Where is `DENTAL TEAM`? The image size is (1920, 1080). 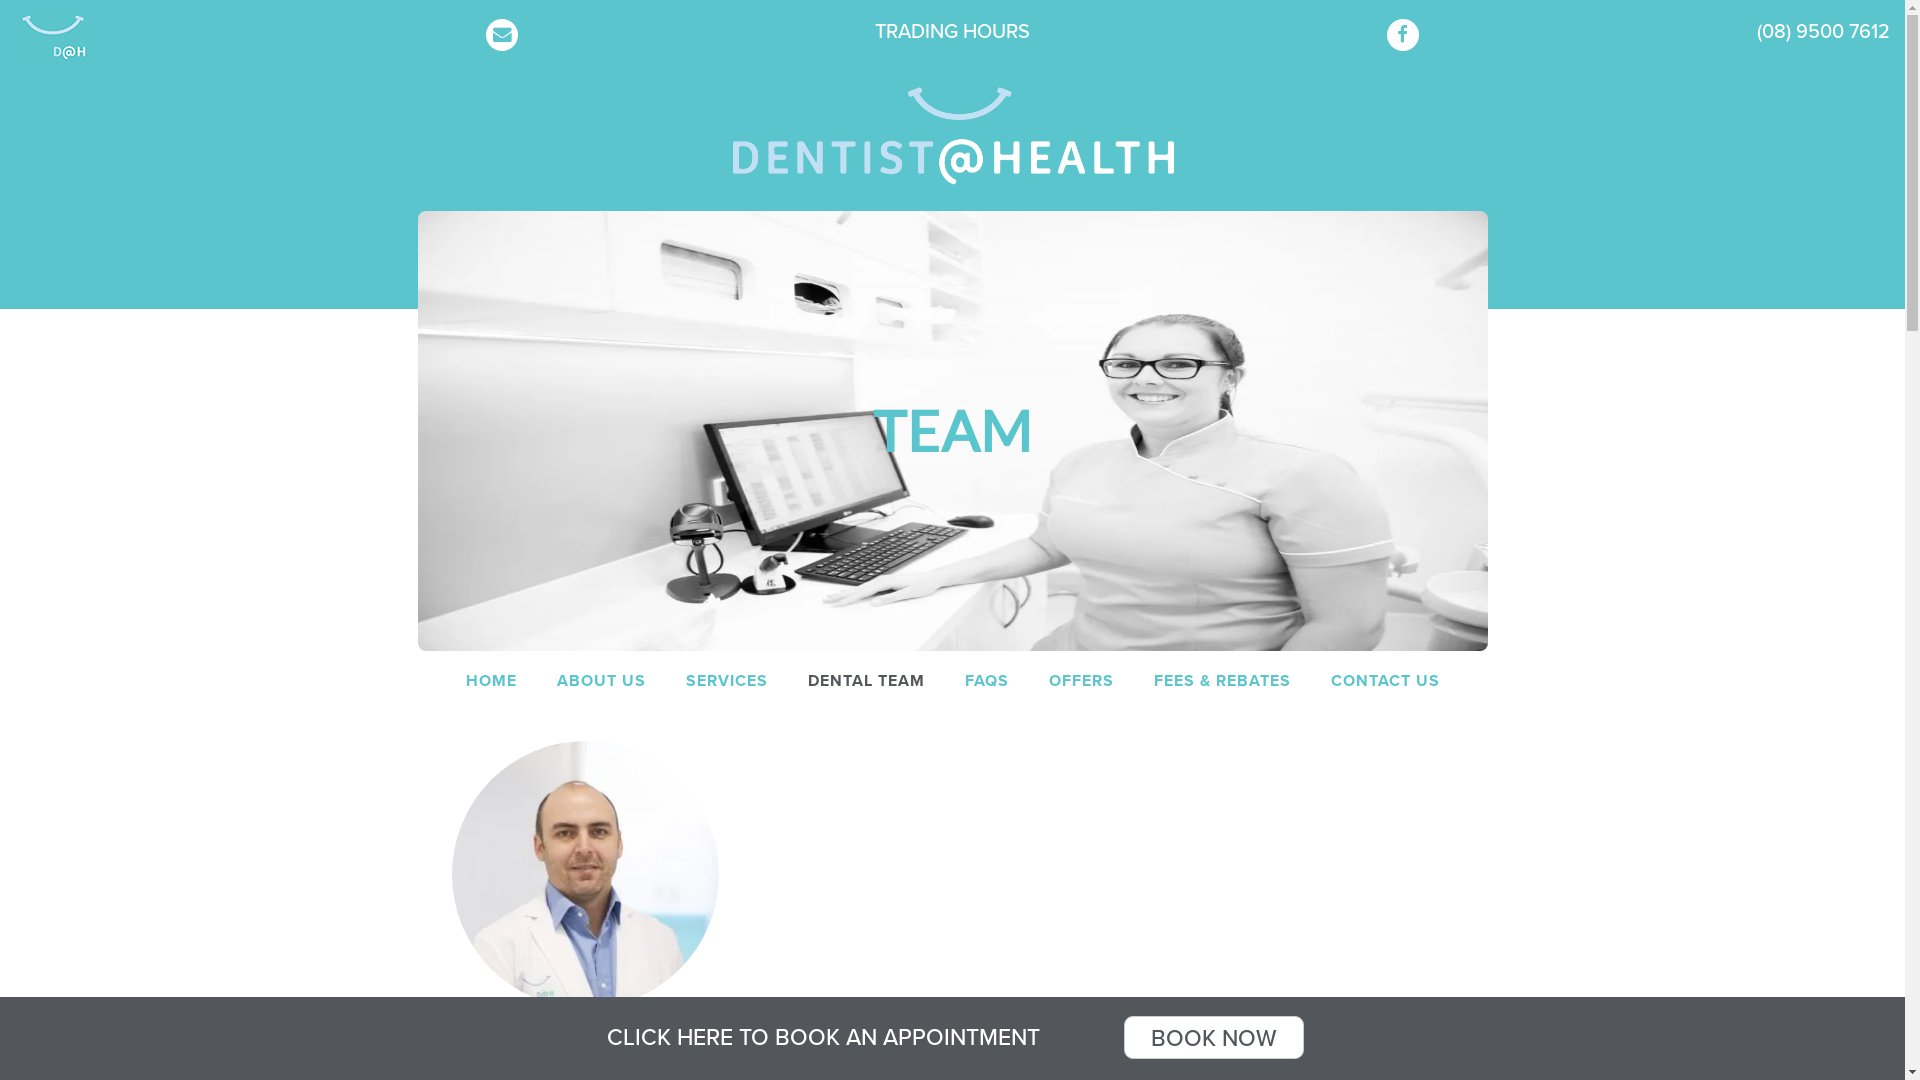 DENTAL TEAM is located at coordinates (866, 681).